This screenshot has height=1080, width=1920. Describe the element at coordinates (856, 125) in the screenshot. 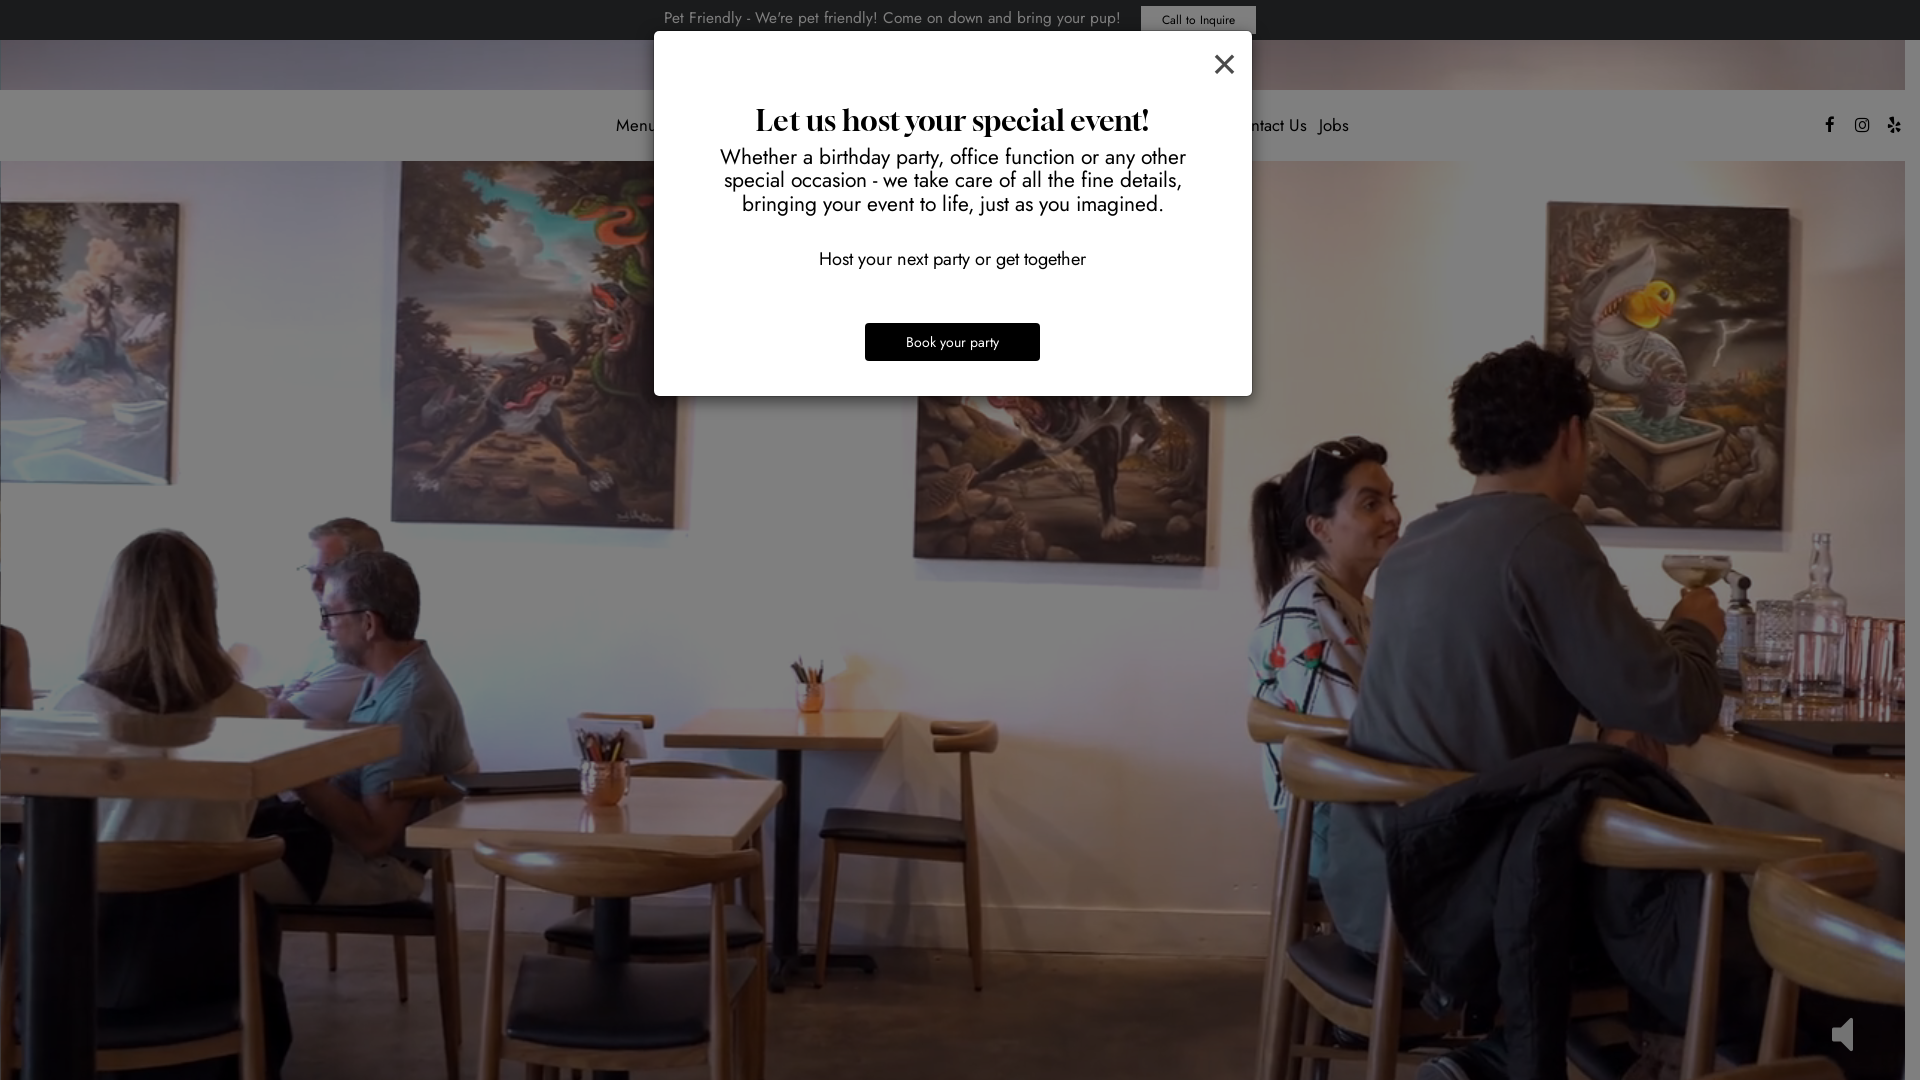

I see `Events` at that location.